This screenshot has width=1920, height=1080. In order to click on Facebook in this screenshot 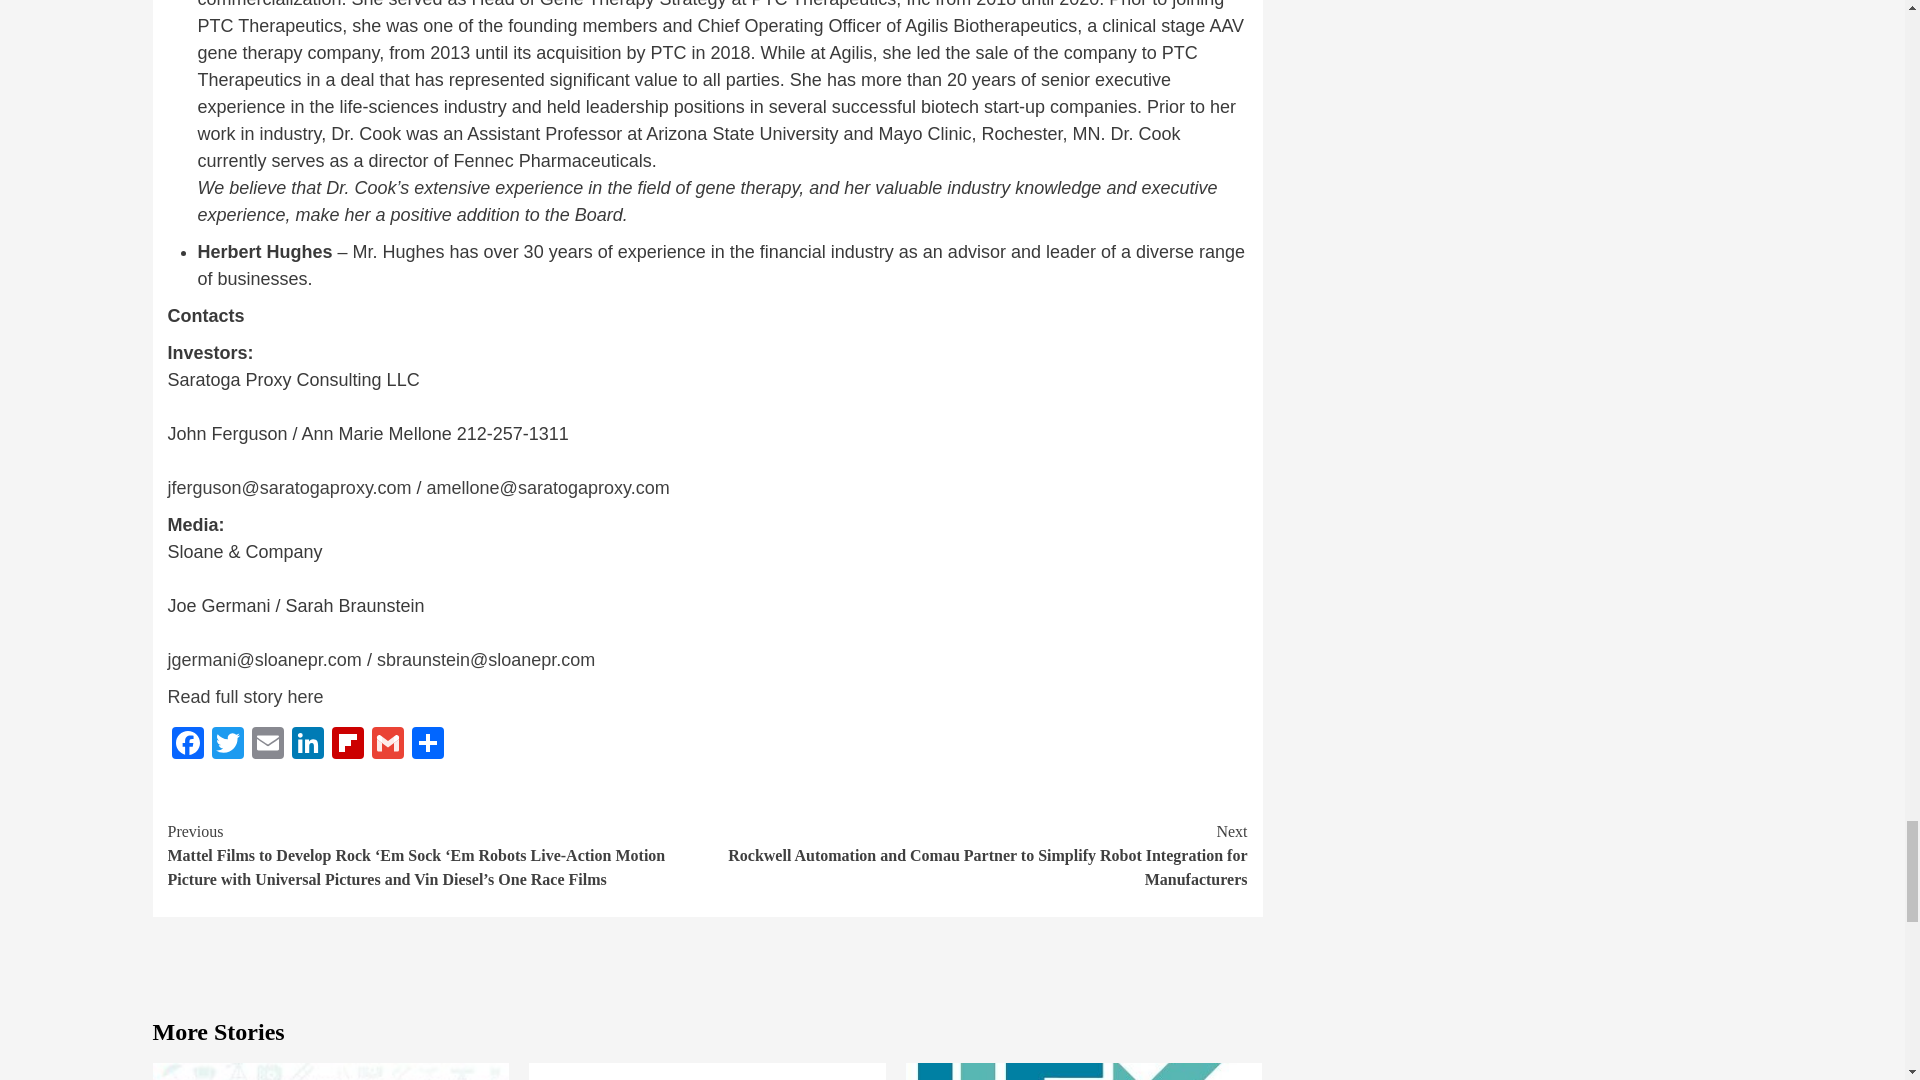, I will do `click(188, 744)`.